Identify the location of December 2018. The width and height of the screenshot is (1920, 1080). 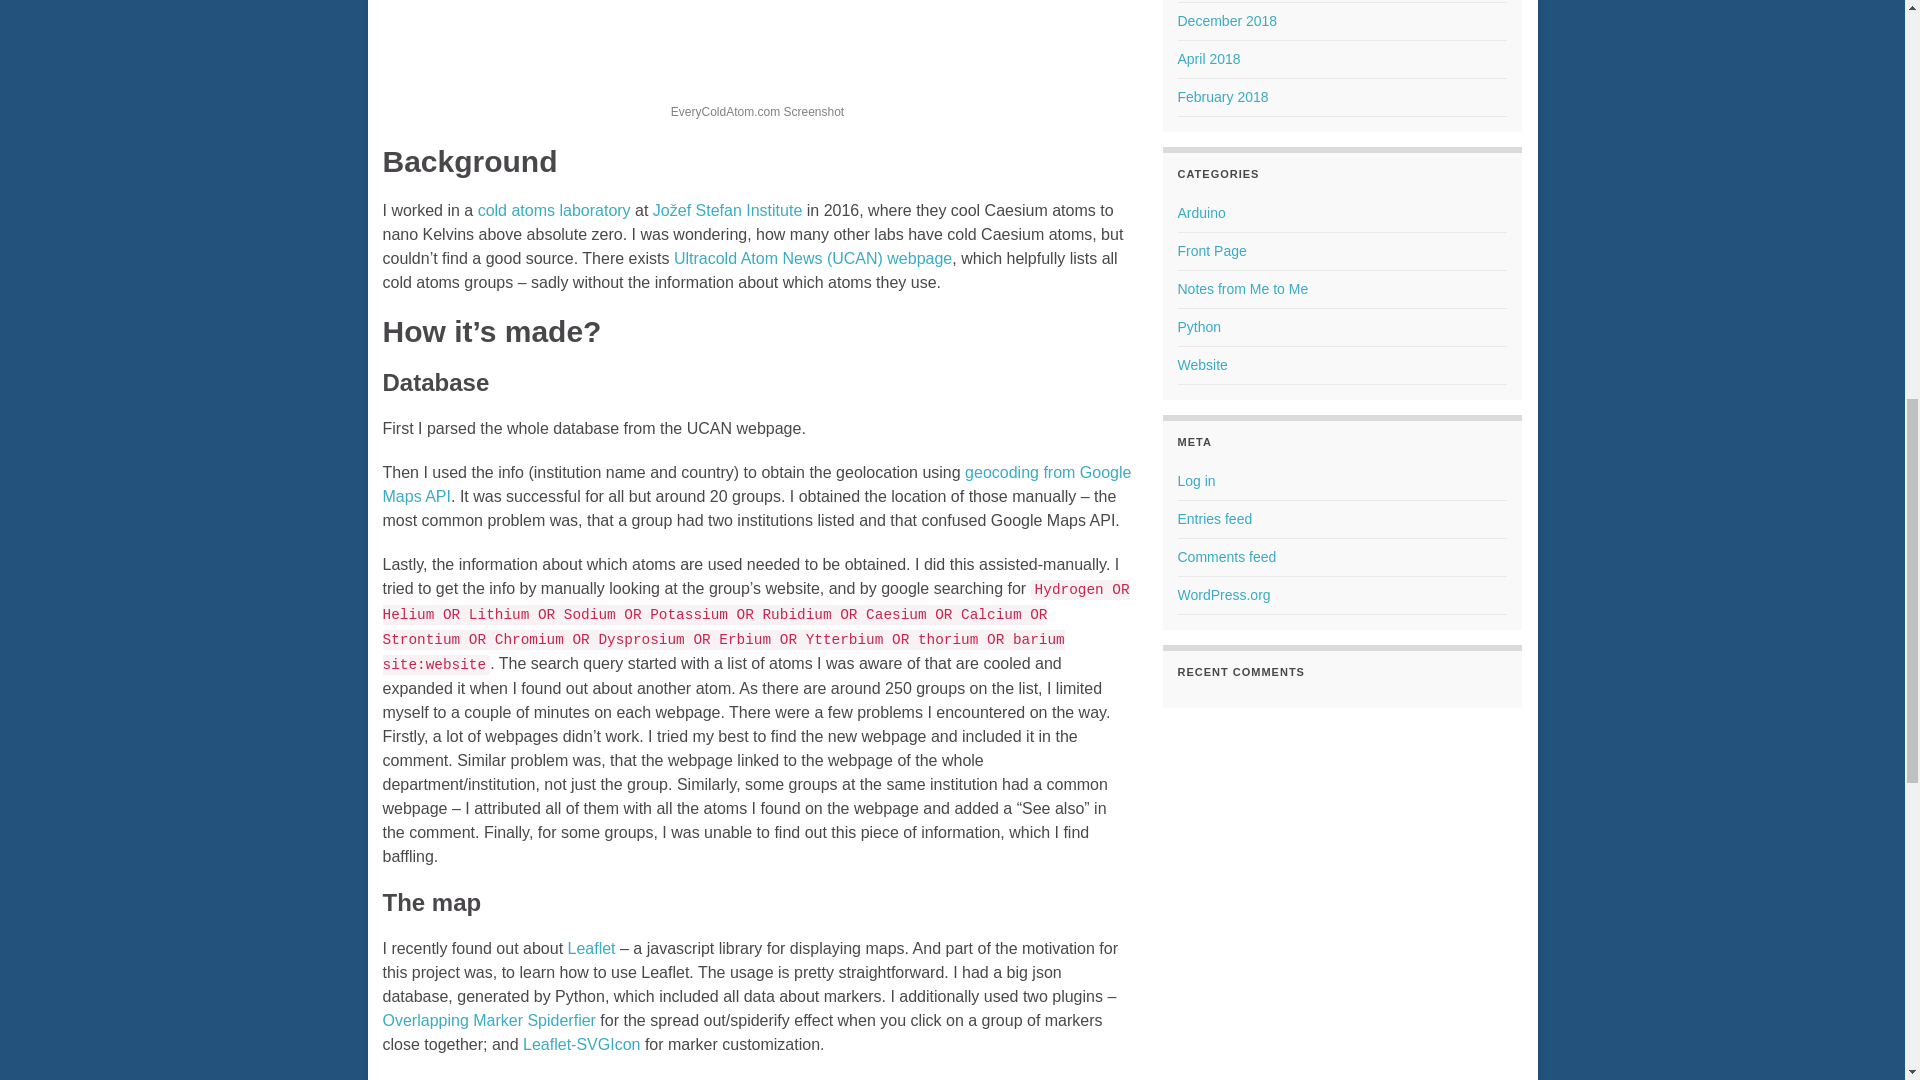
(1228, 20).